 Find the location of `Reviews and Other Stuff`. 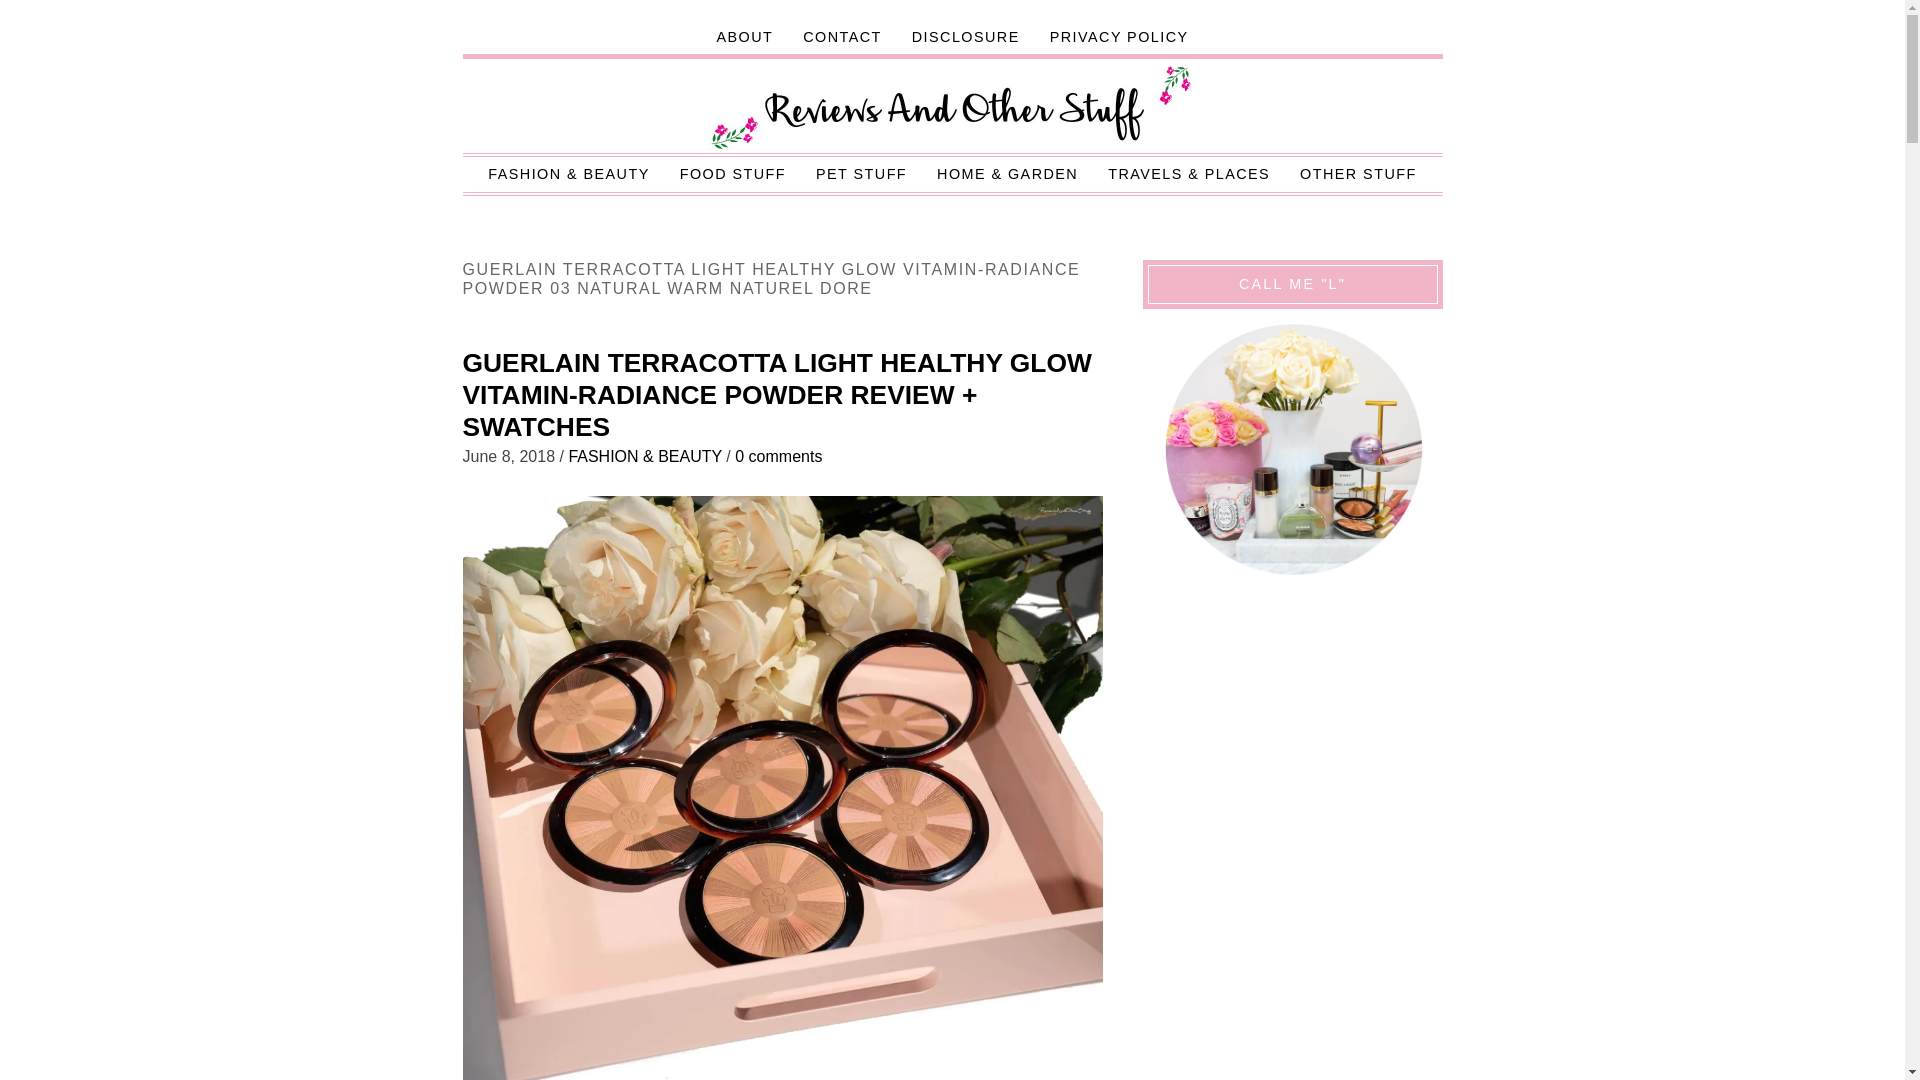

Reviews and Other Stuff is located at coordinates (953, 108).